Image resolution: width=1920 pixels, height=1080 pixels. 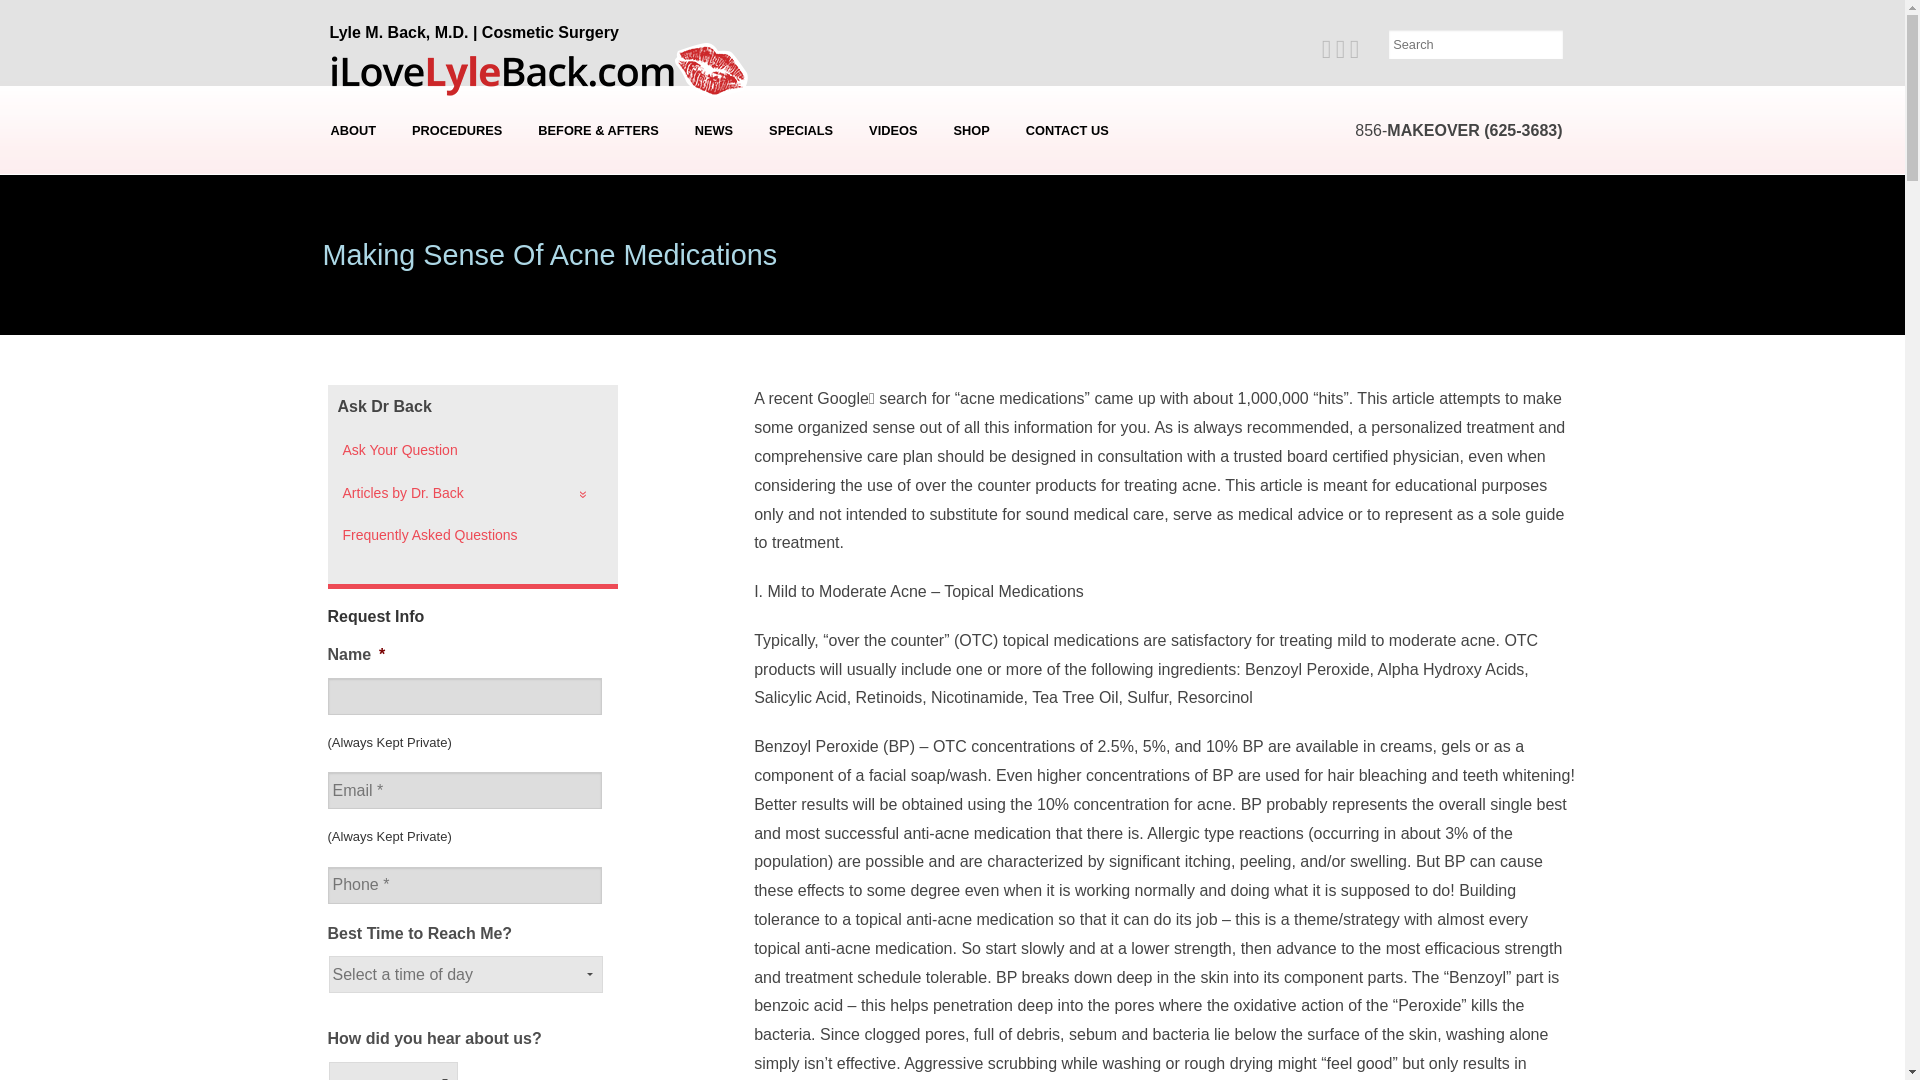 What do you see at coordinates (456, 231) in the screenshot?
I see `BODY` at bounding box center [456, 231].